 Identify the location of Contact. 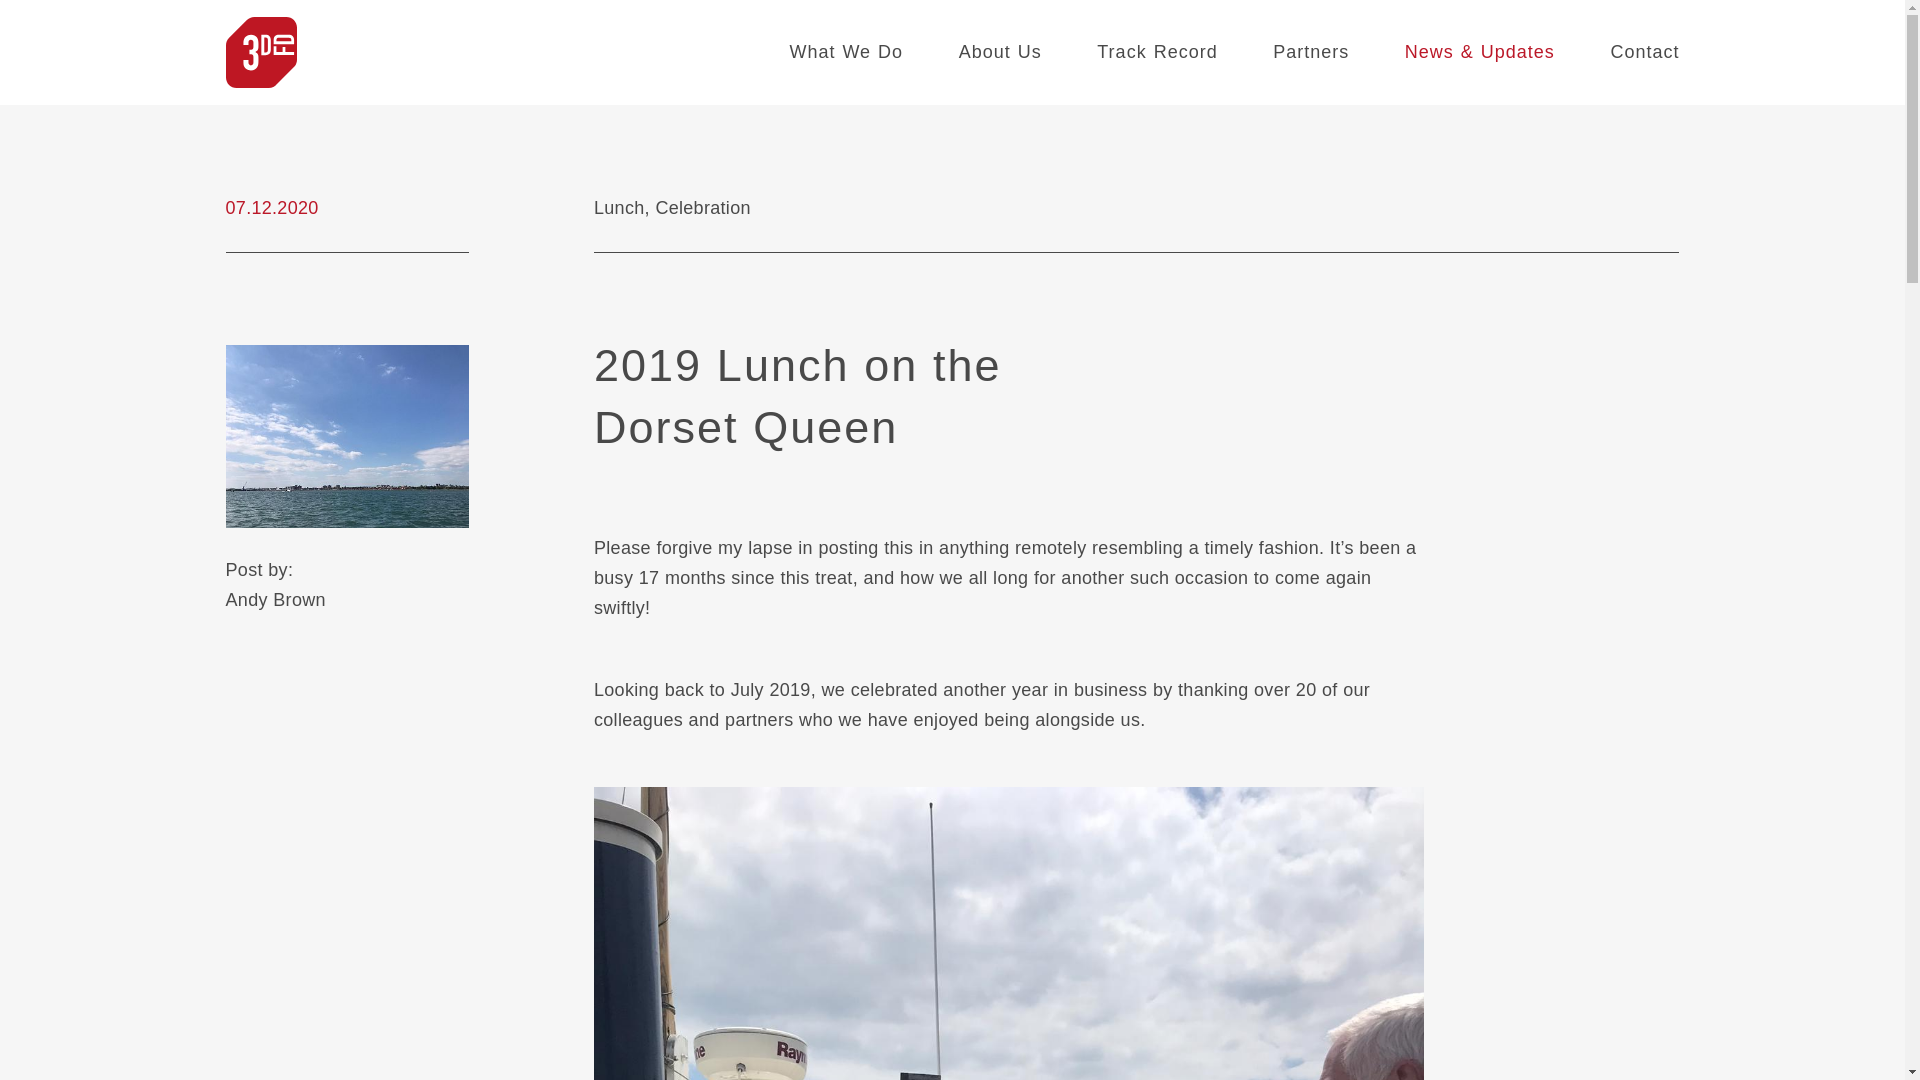
(1644, 52).